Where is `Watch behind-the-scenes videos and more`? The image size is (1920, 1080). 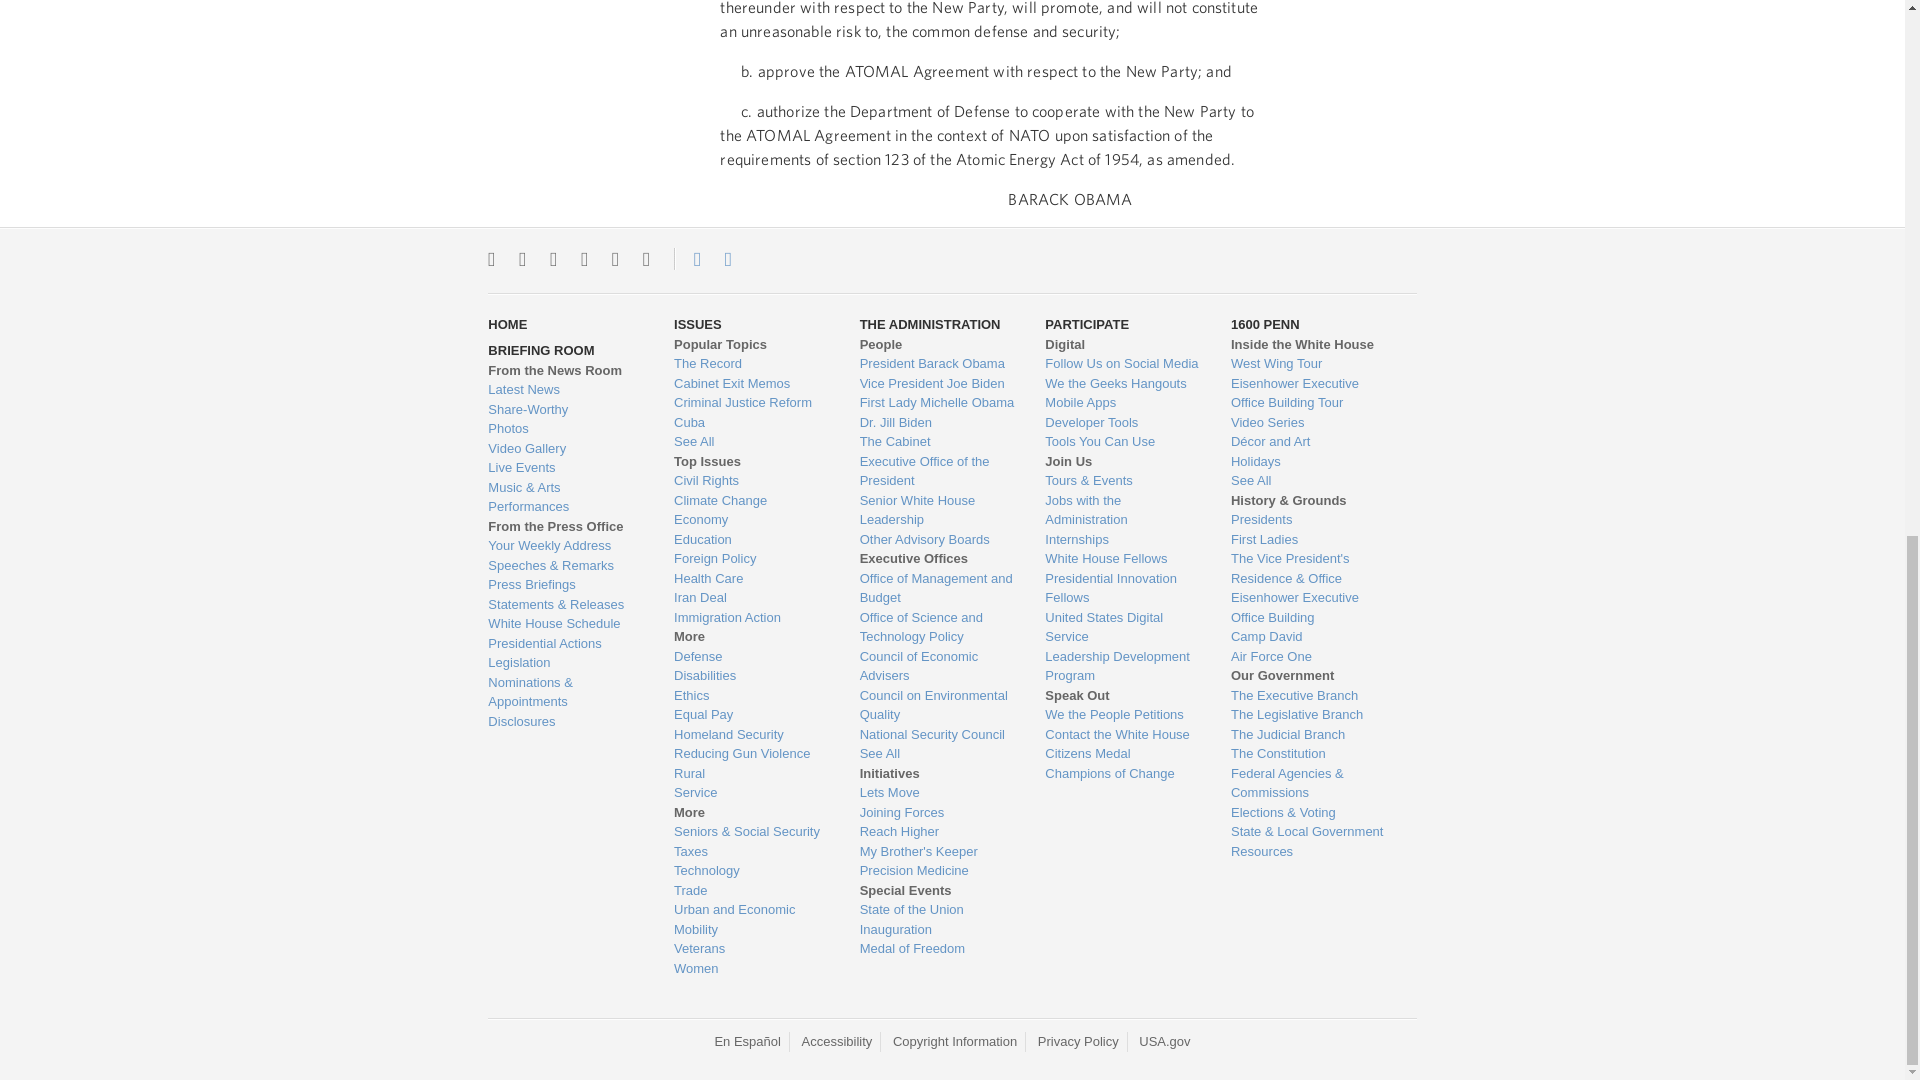
Watch behind-the-scenes videos and more is located at coordinates (565, 448).